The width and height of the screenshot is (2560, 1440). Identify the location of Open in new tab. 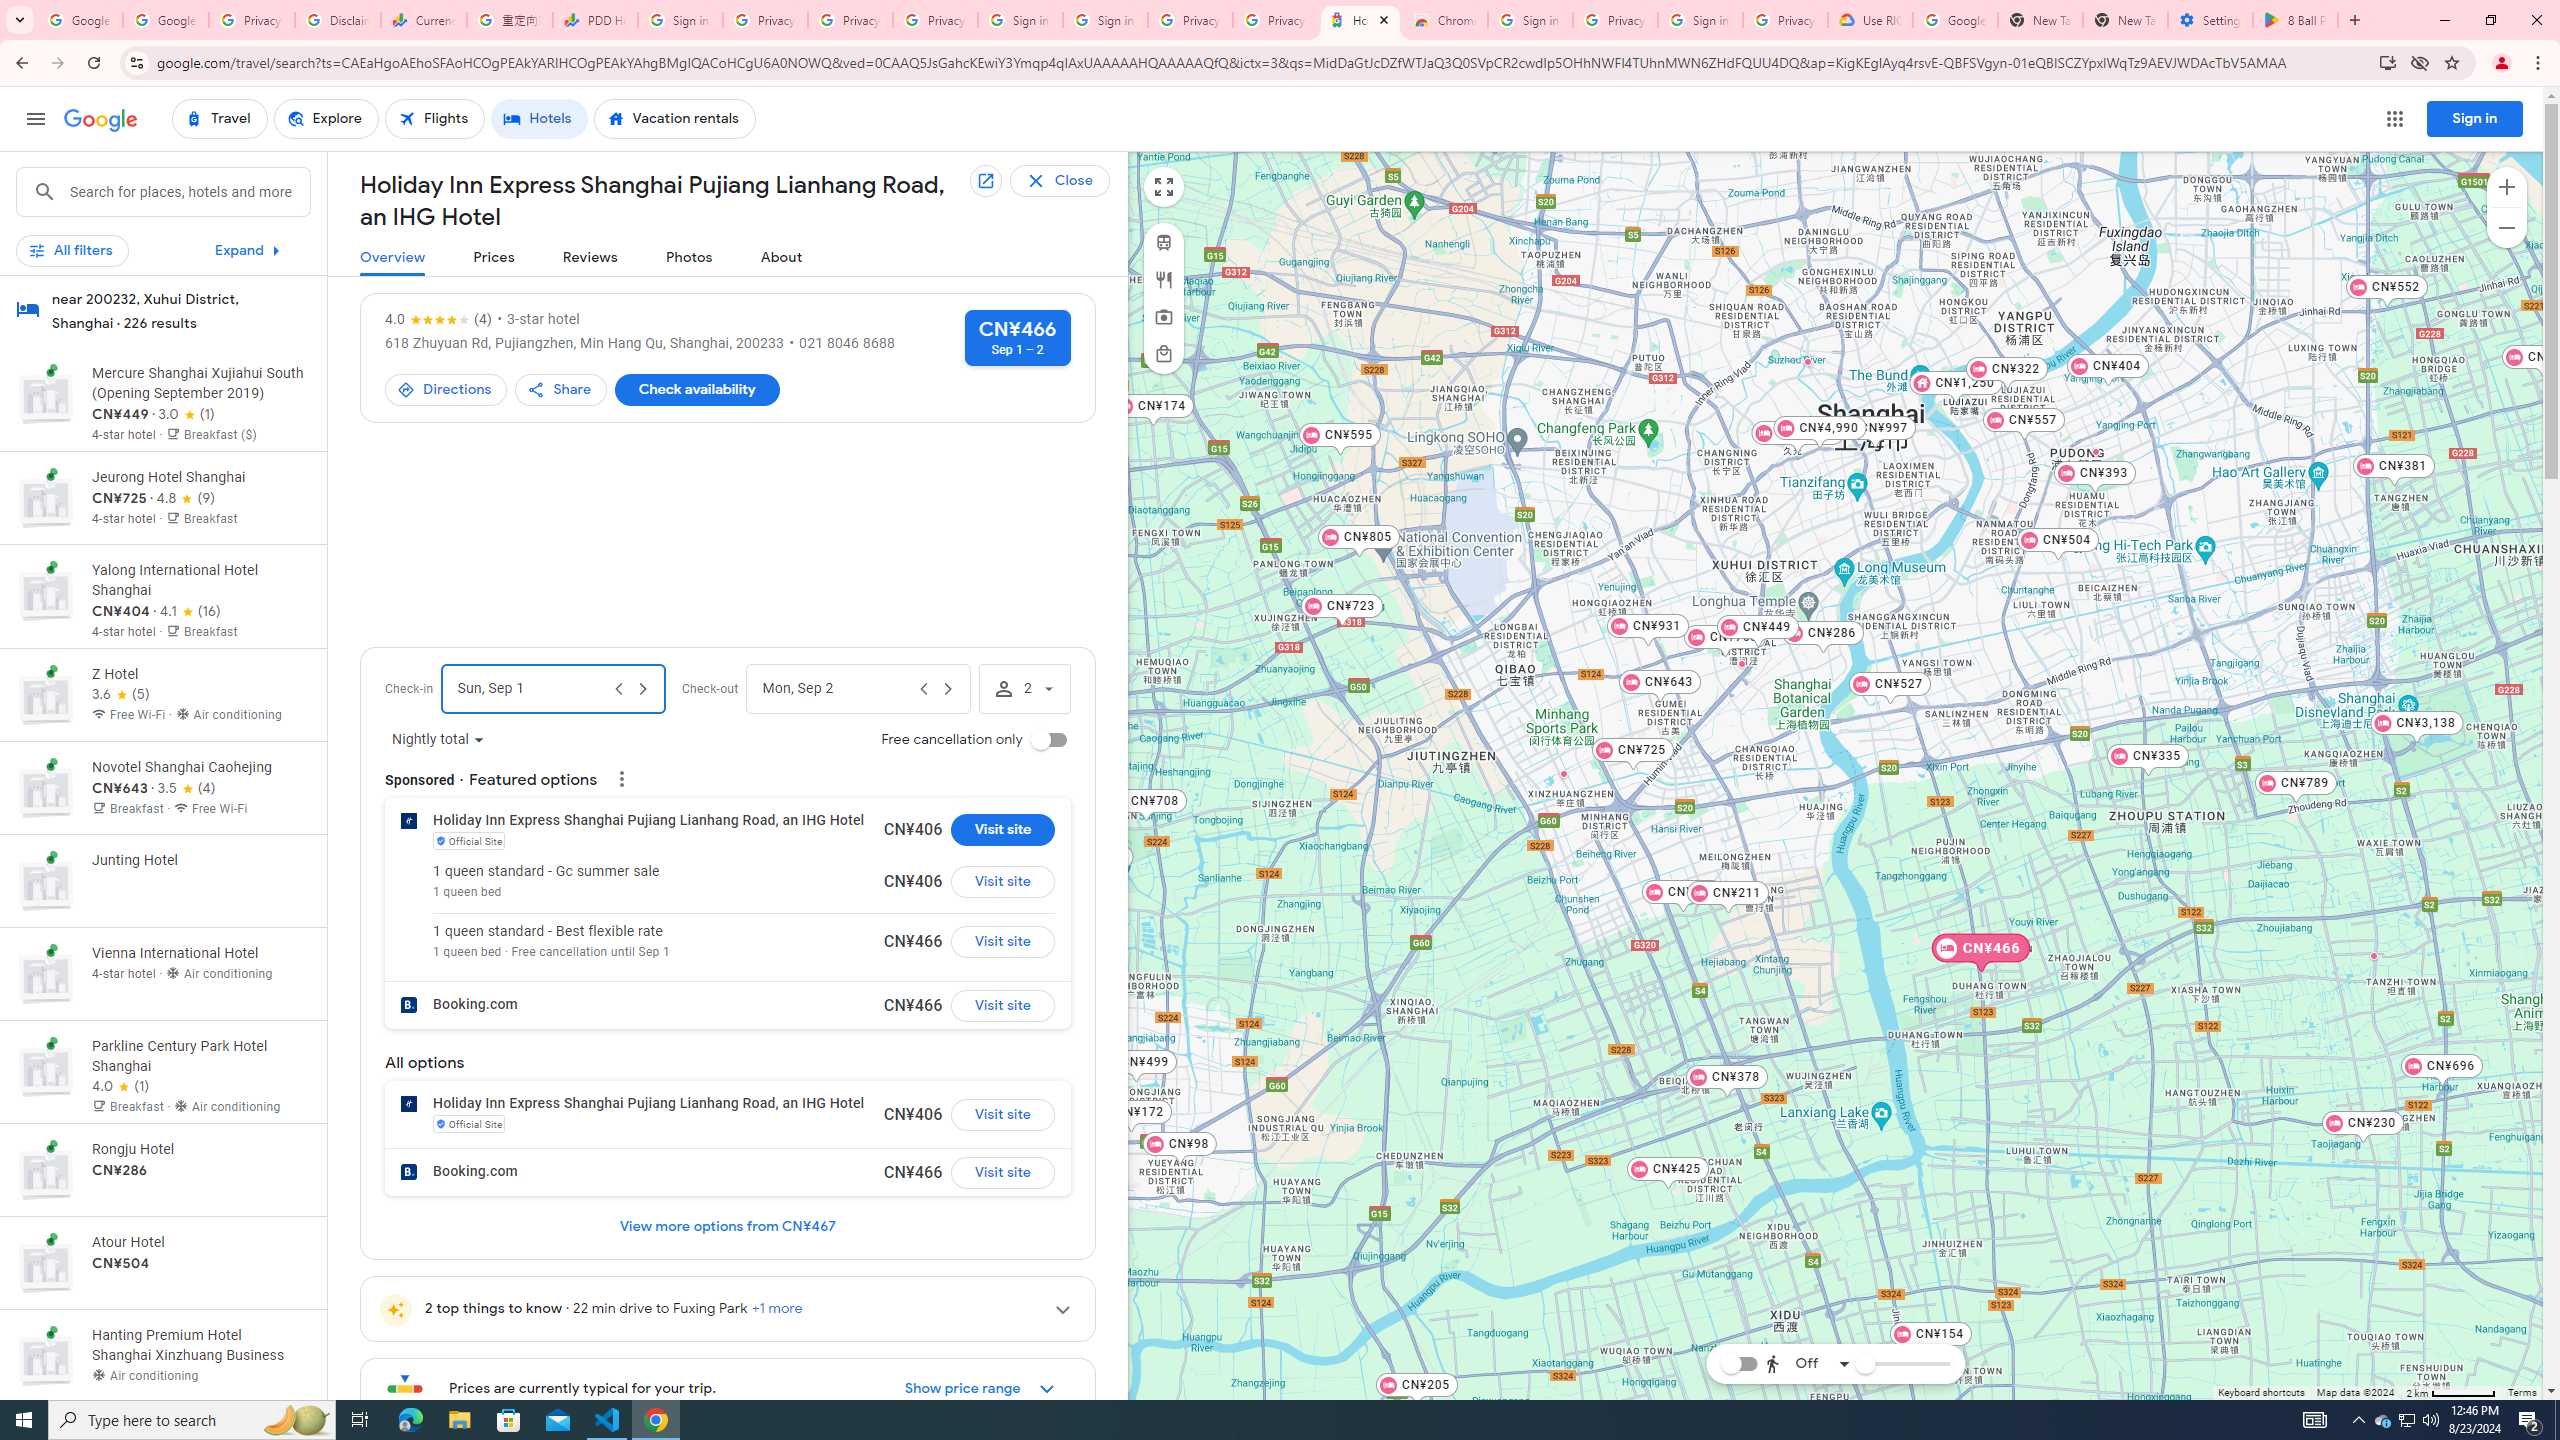
(985, 181).